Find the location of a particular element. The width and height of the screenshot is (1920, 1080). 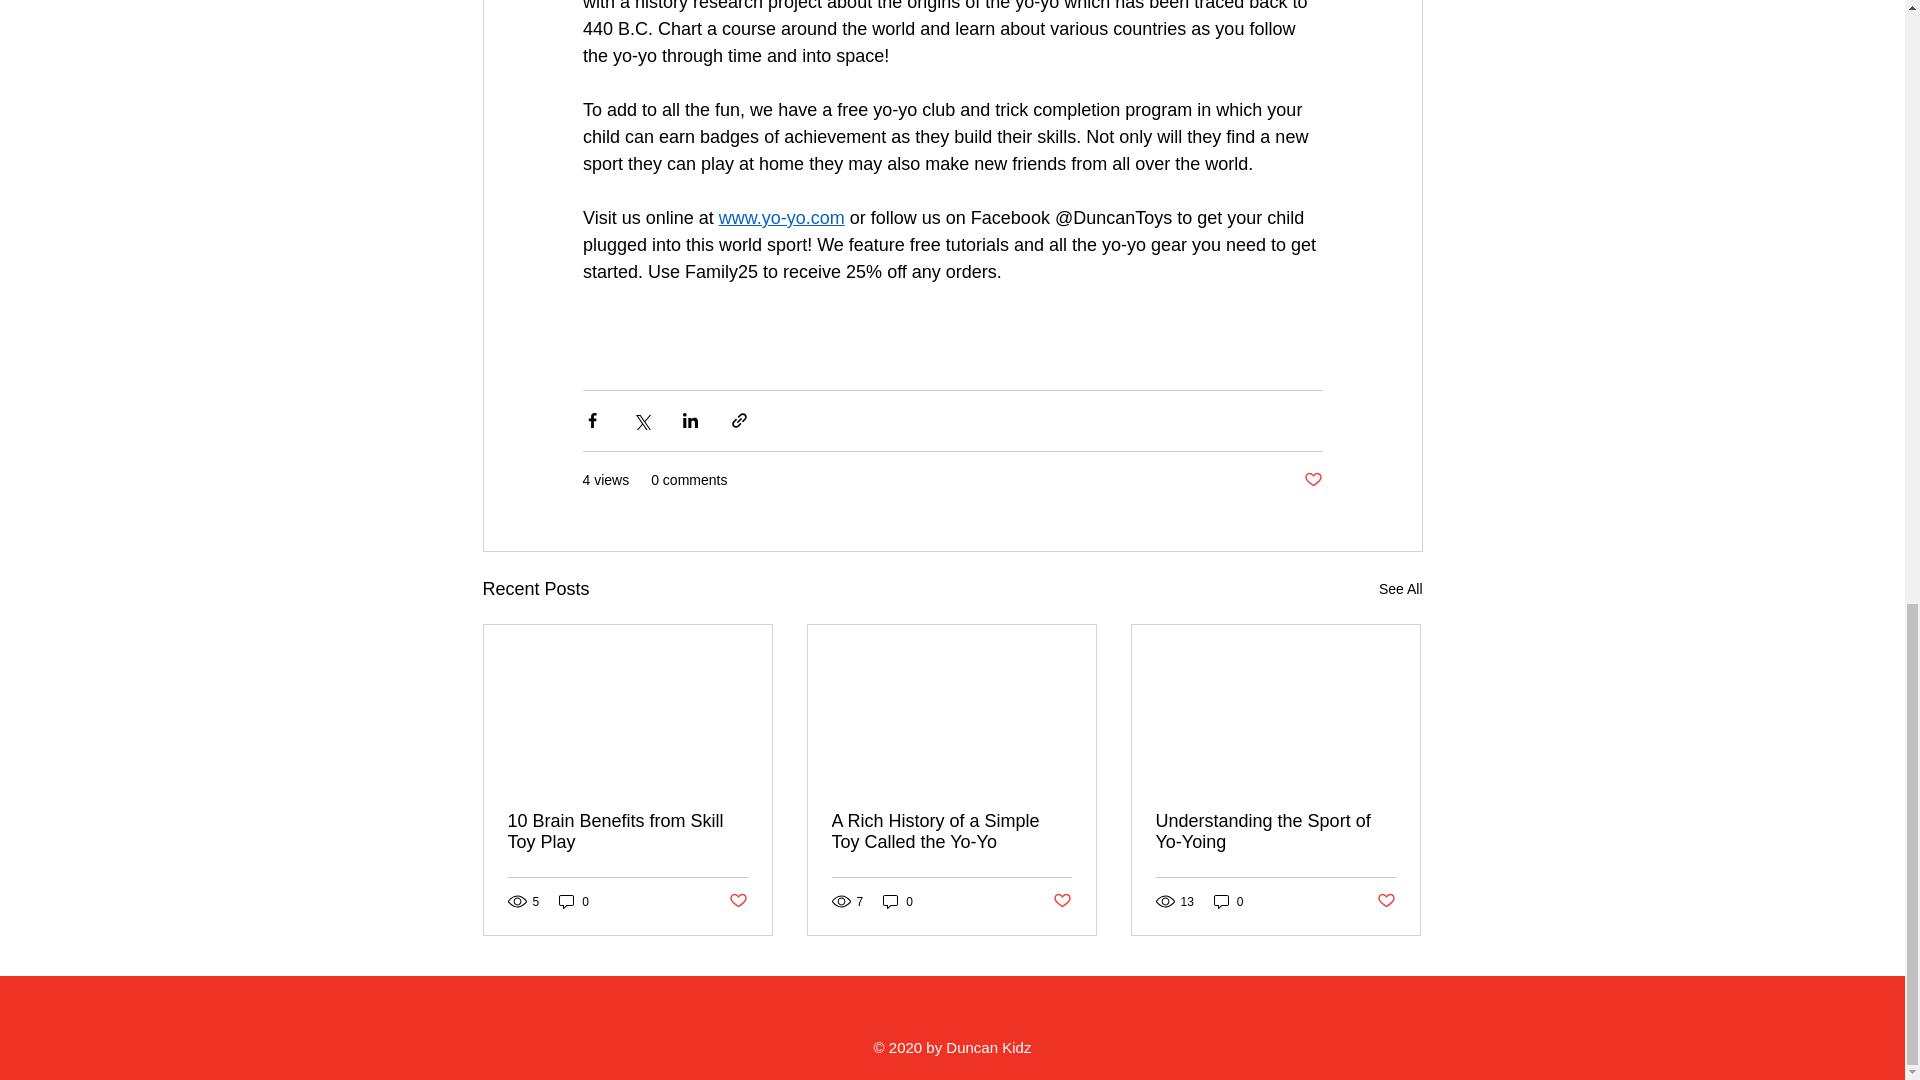

See All is located at coordinates (1400, 588).